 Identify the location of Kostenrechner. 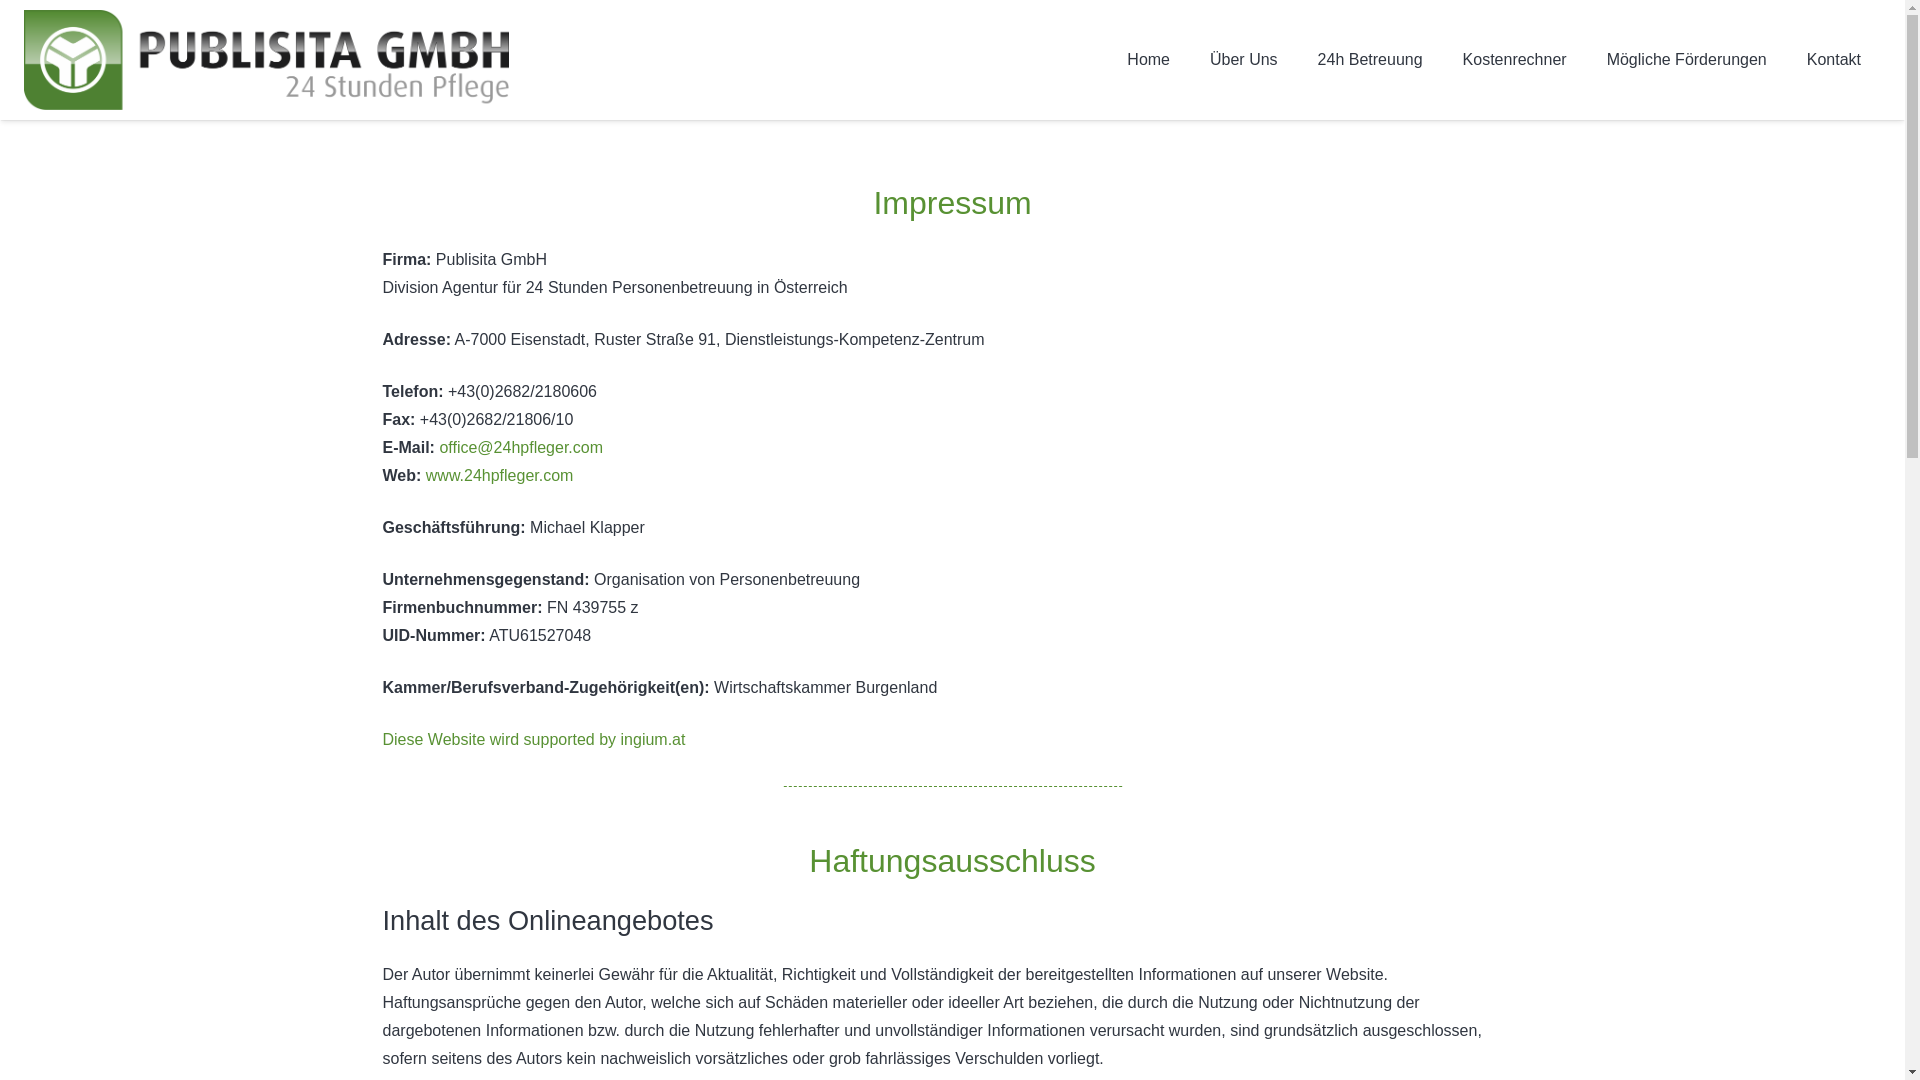
(1515, 60).